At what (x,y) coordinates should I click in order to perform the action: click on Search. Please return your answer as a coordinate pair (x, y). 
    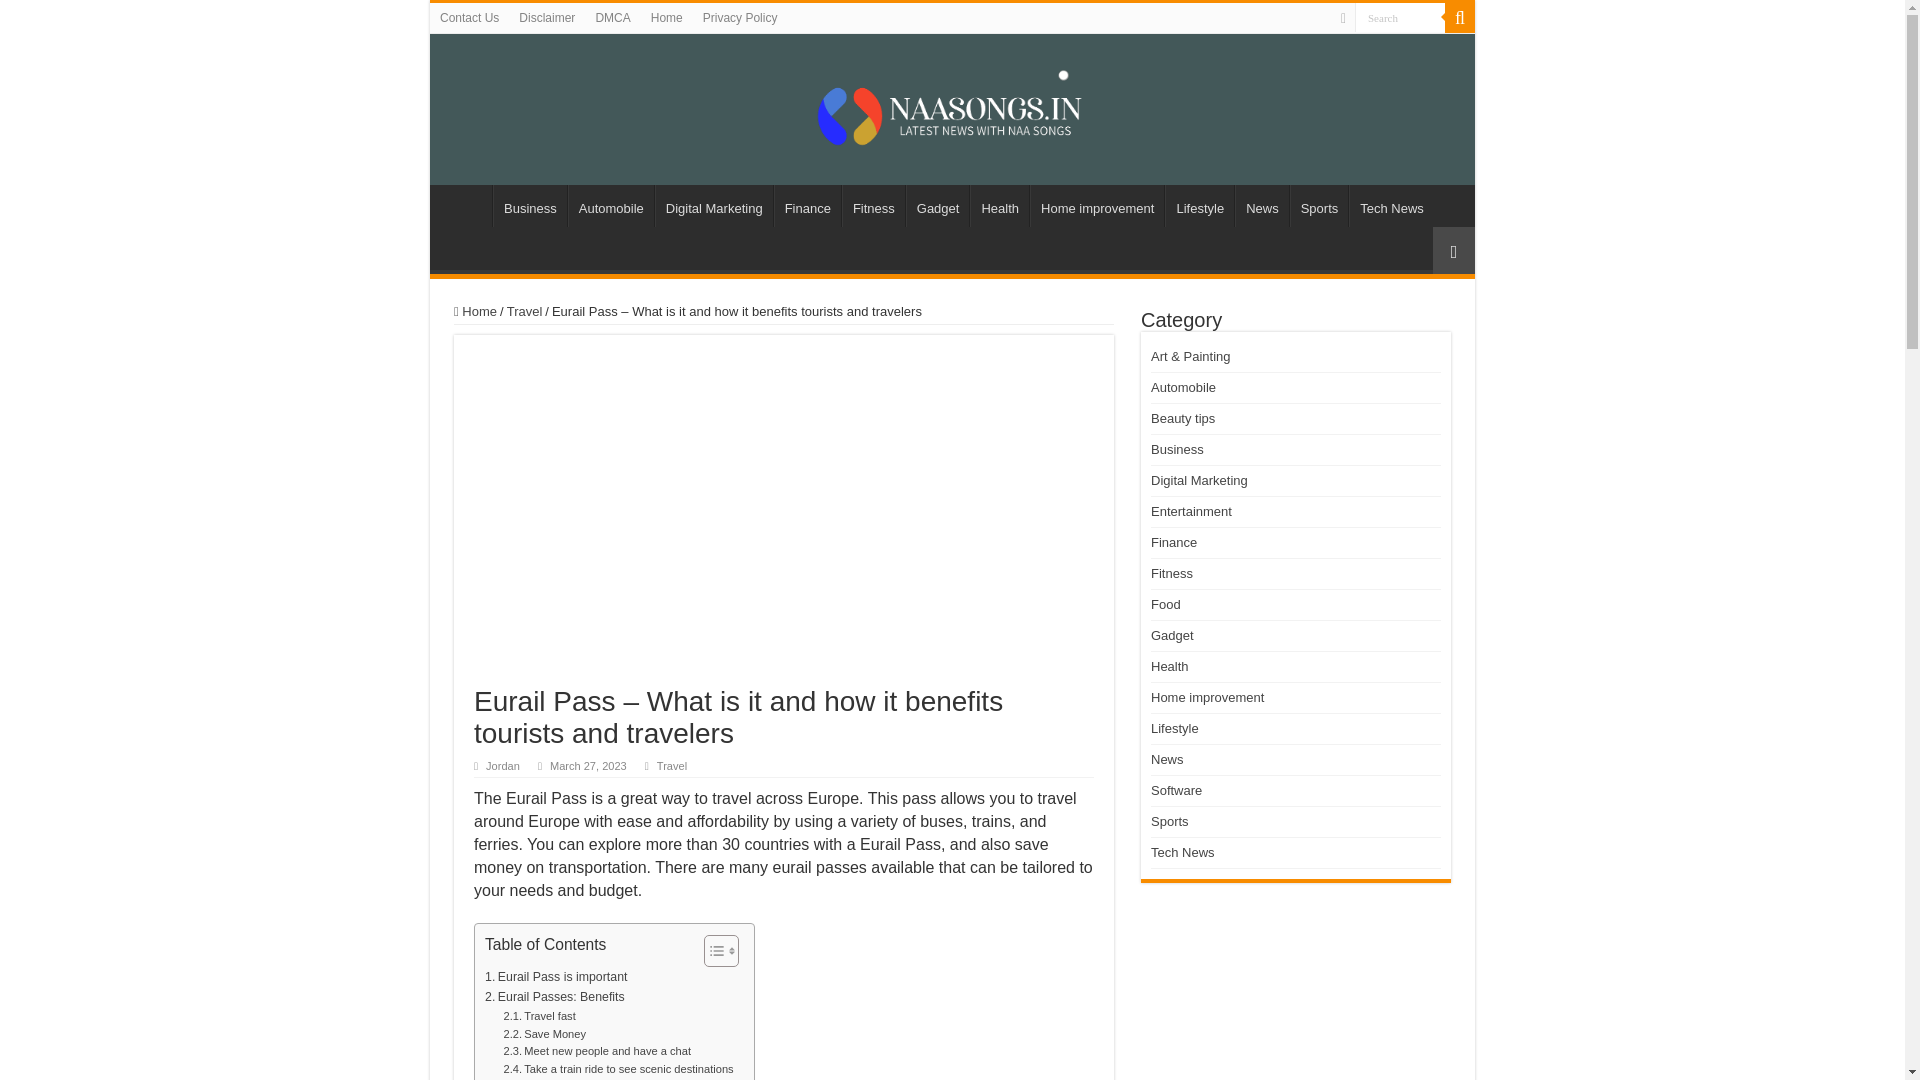
    Looking at the image, I should click on (1400, 18).